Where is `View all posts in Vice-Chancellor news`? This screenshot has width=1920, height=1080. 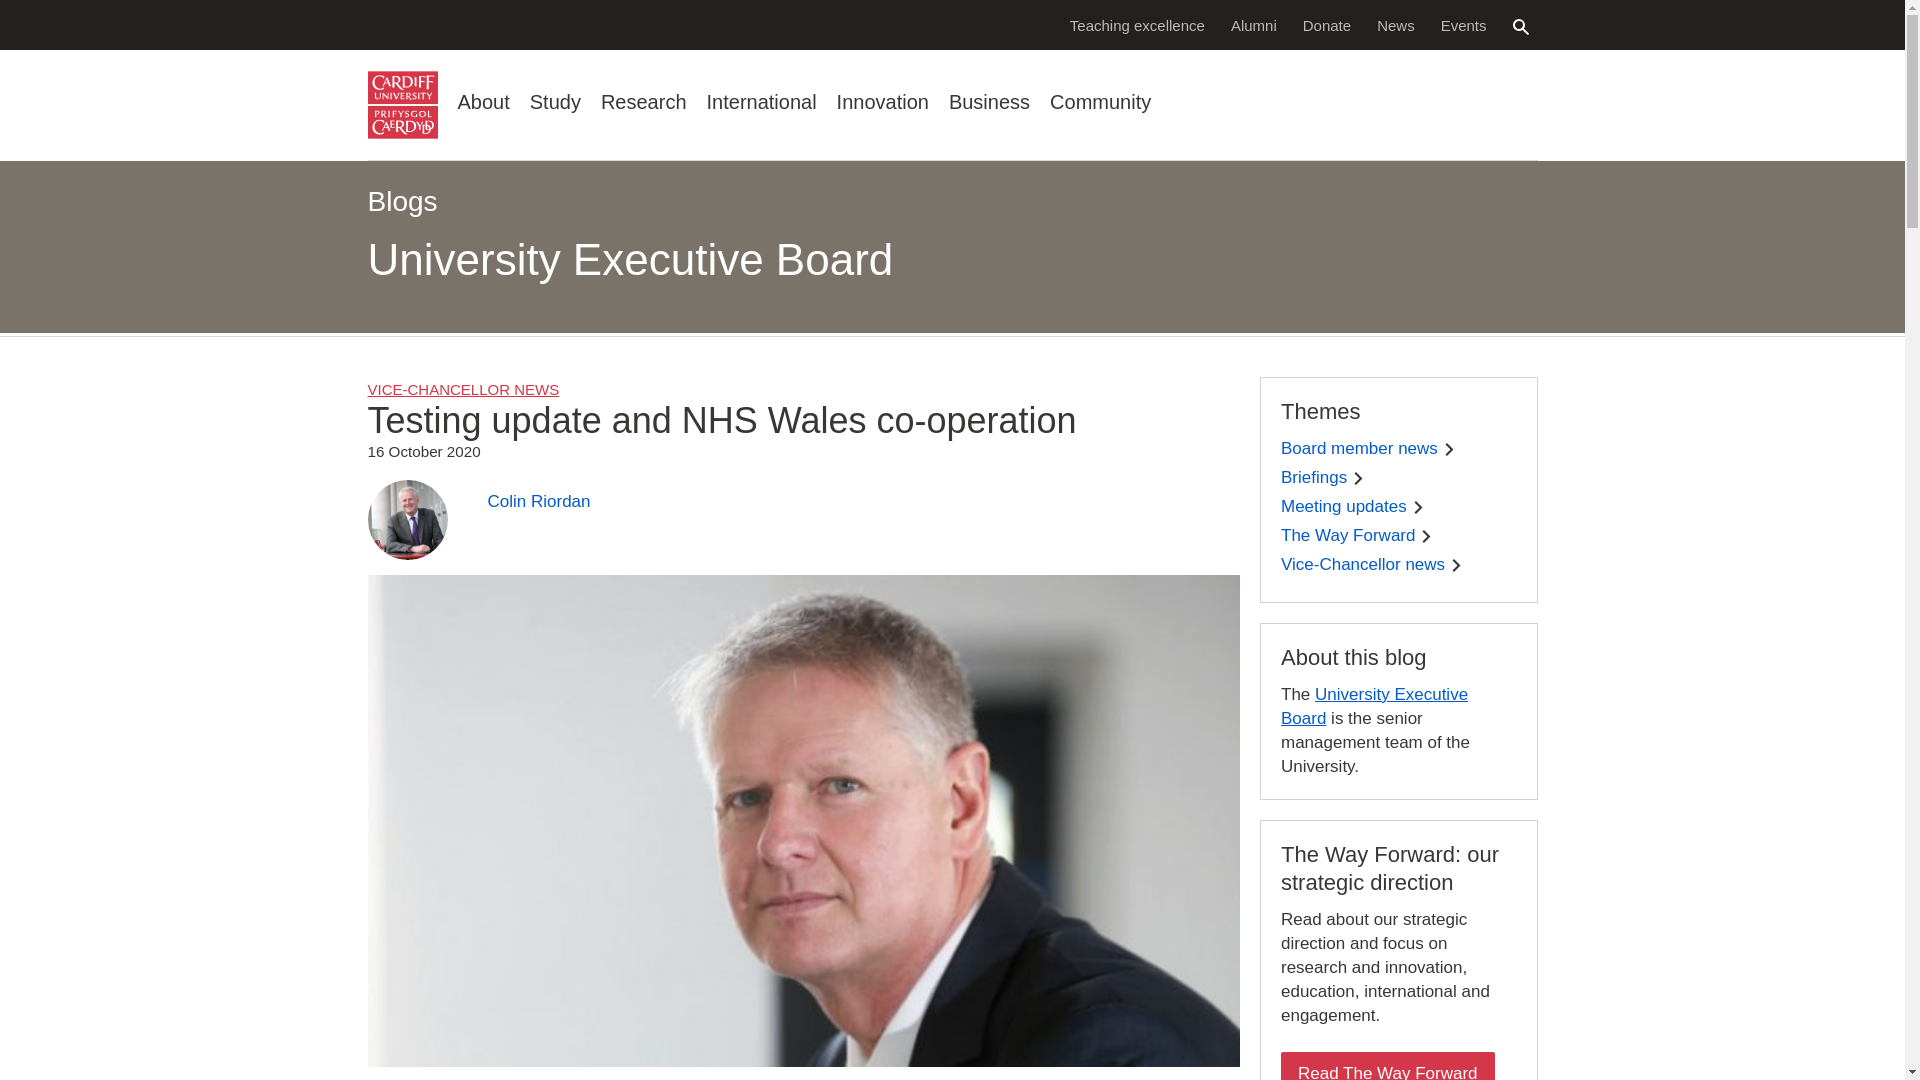
View all posts in Vice-Chancellor news is located at coordinates (464, 390).